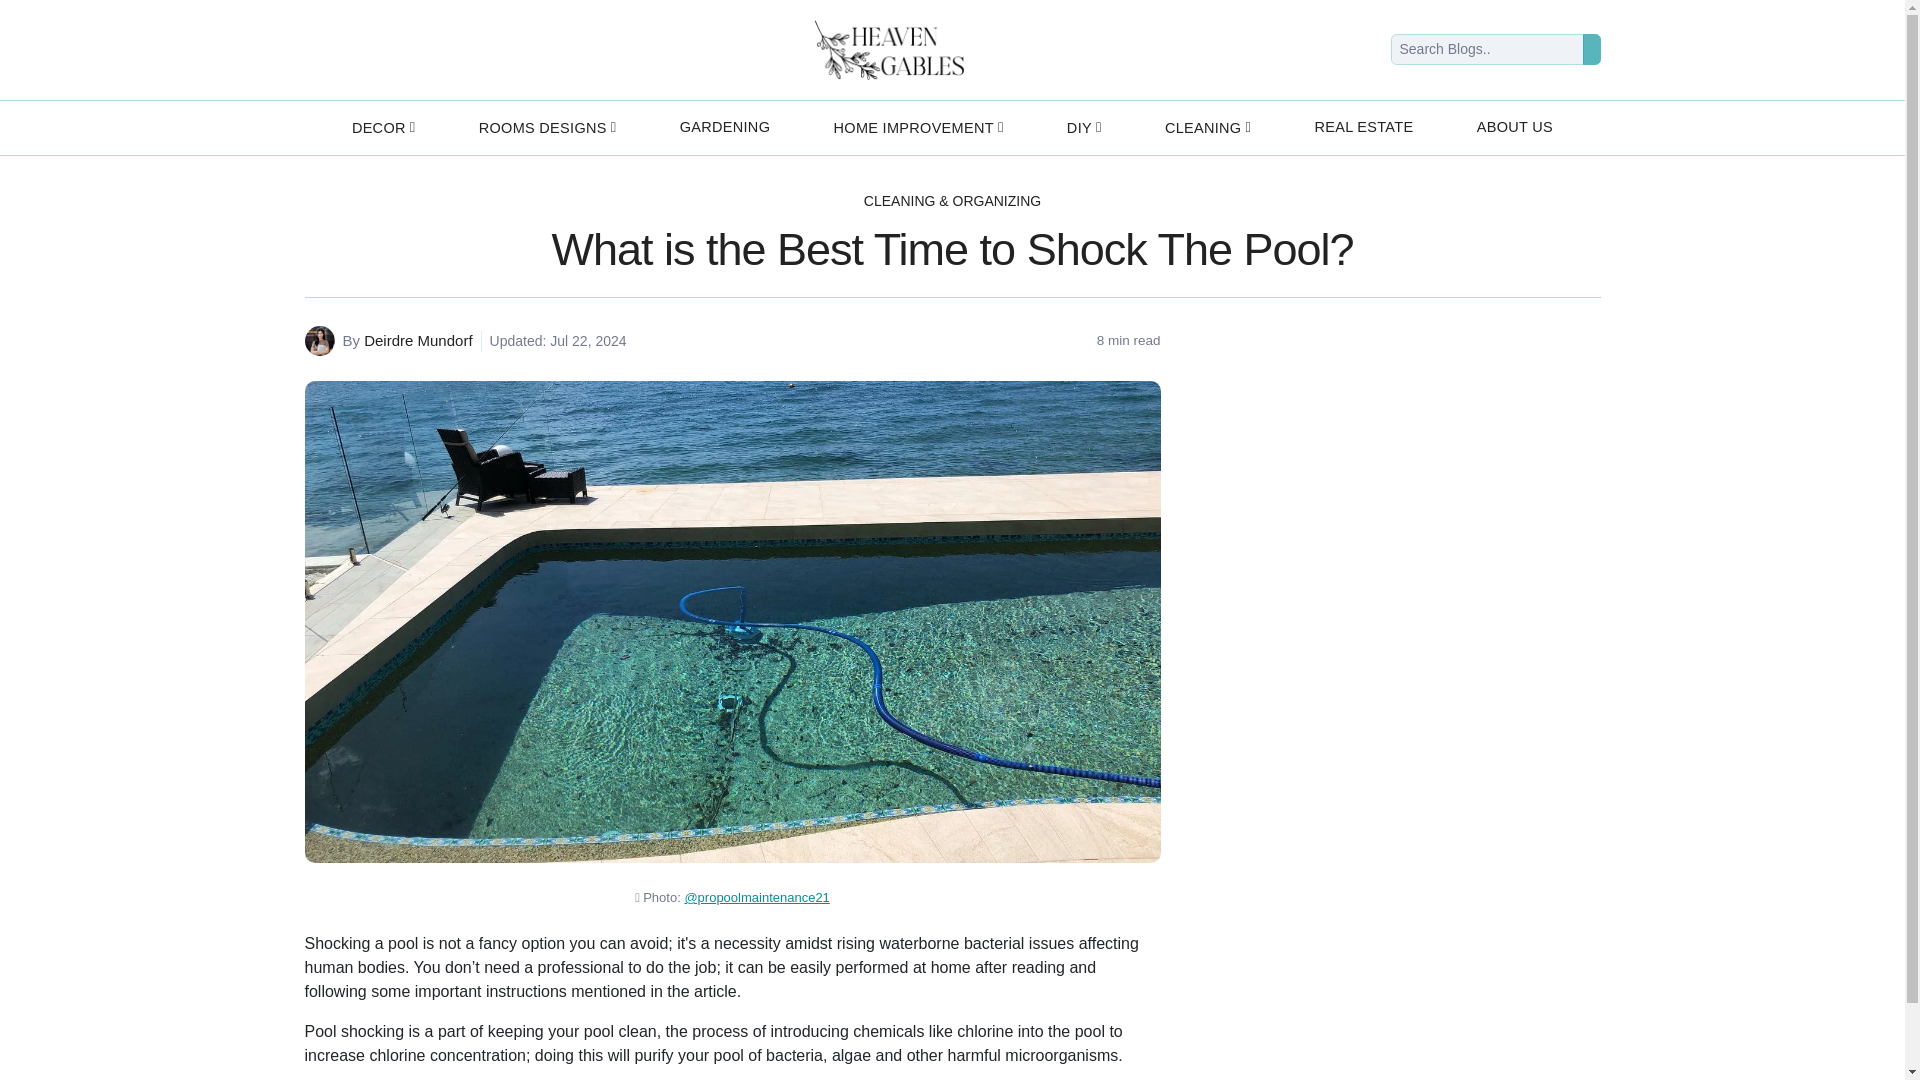 This screenshot has height=1080, width=1920. Describe the element at coordinates (383, 128) in the screenshot. I see `DECOR` at that location.